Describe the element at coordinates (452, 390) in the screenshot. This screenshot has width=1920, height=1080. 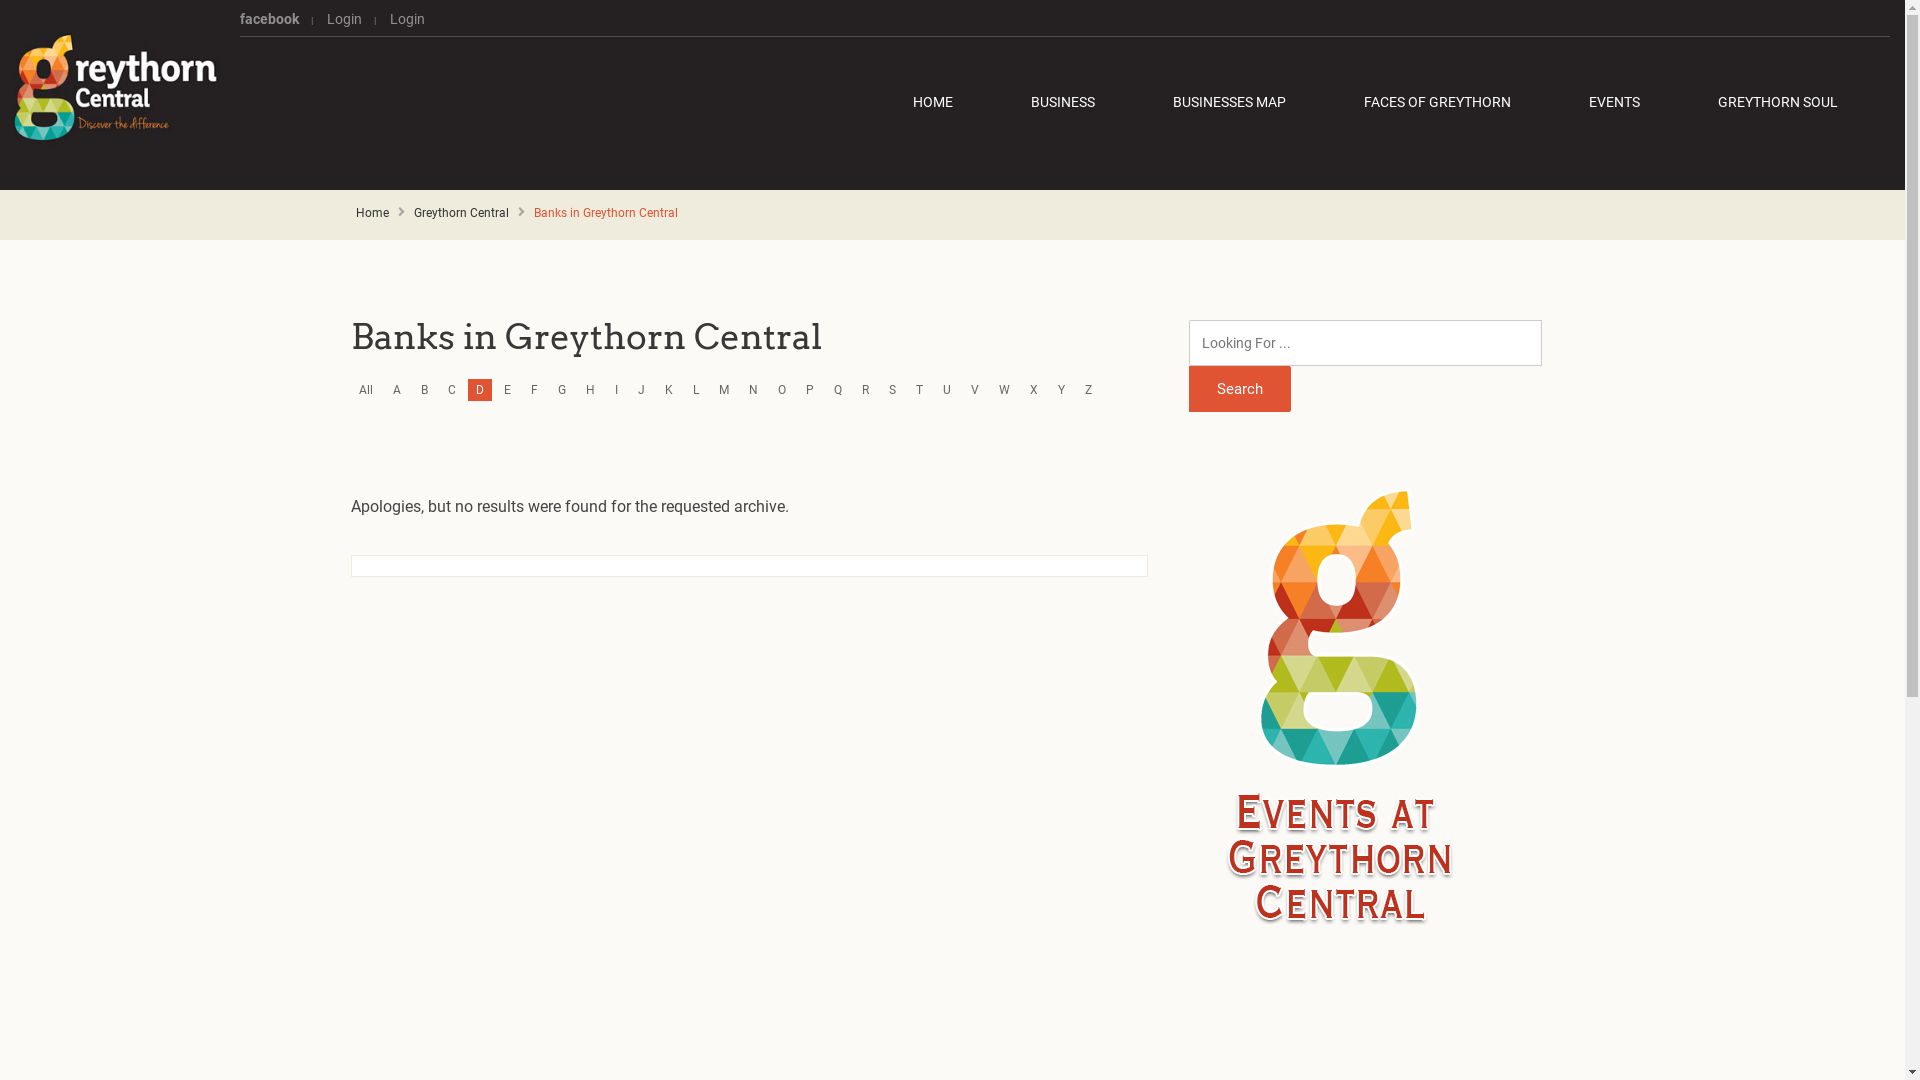
I see `C` at that location.